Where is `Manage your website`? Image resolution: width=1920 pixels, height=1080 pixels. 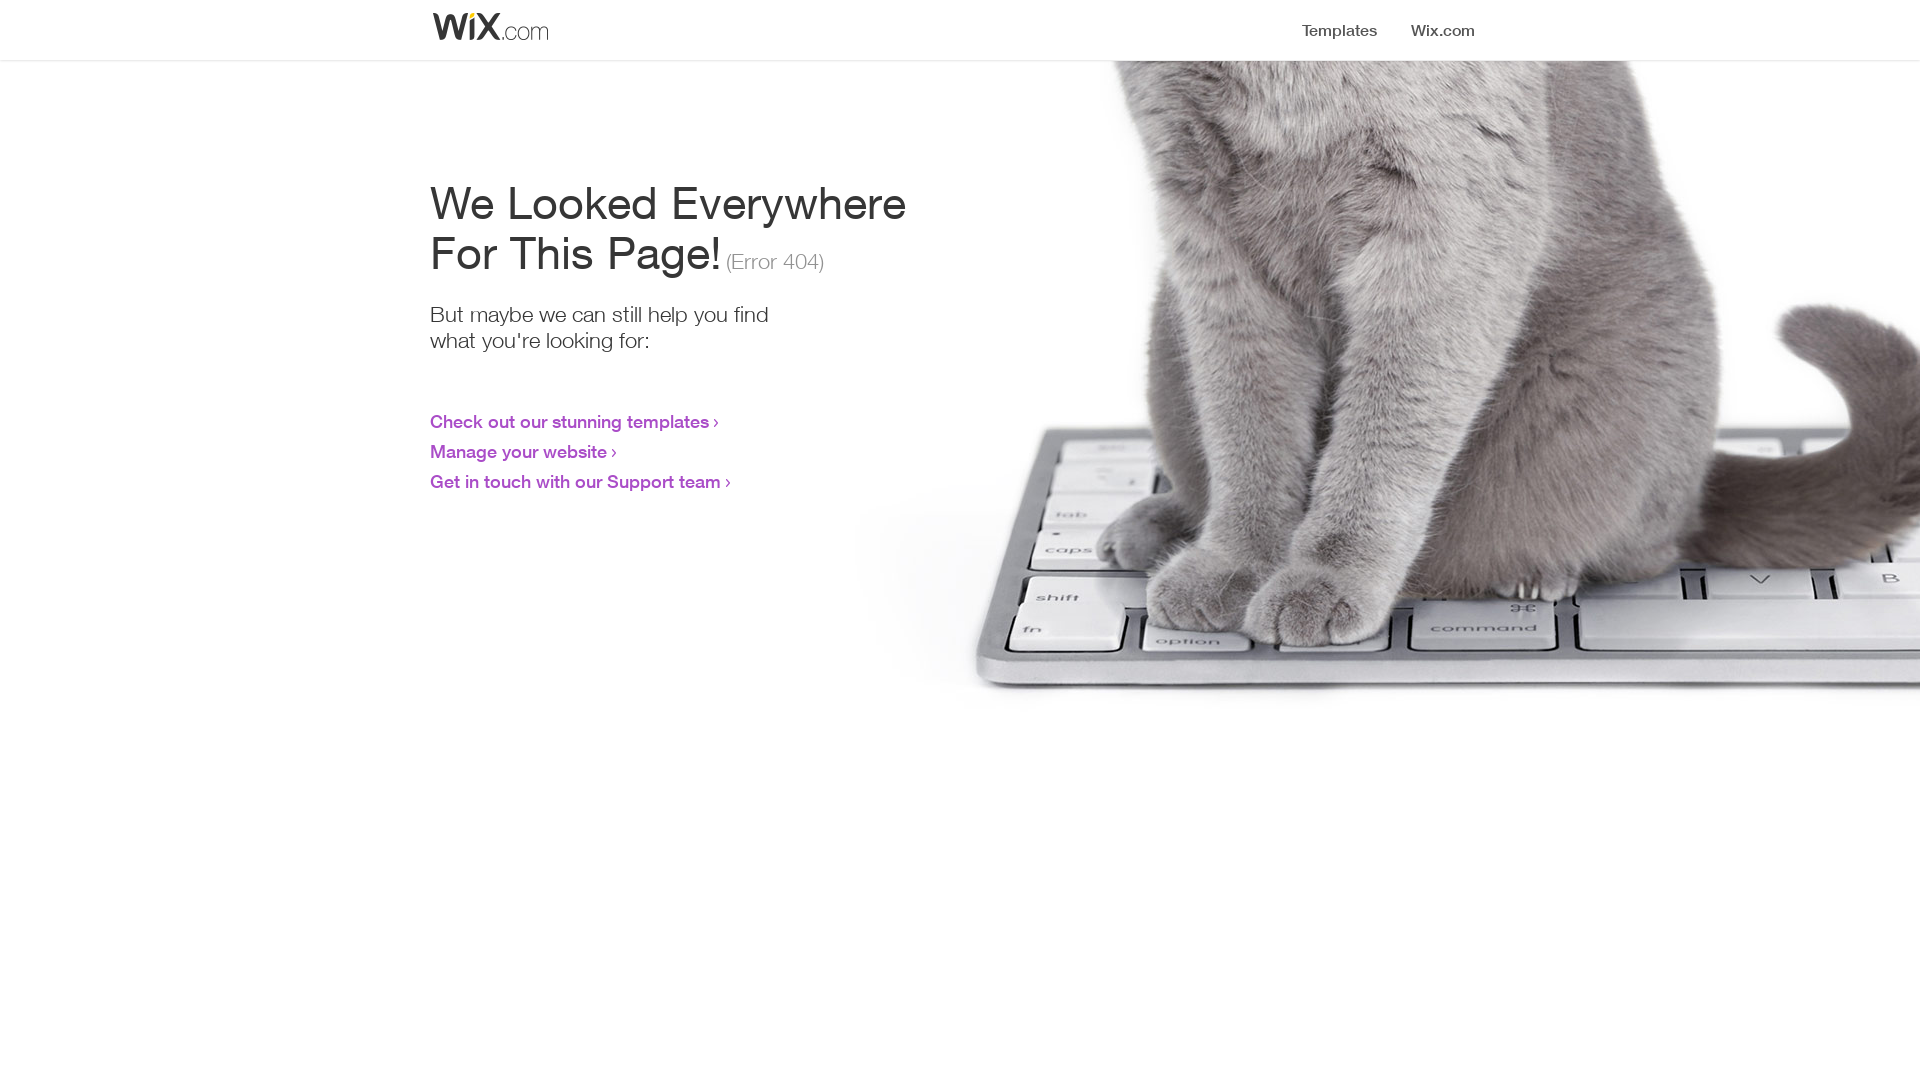 Manage your website is located at coordinates (518, 451).